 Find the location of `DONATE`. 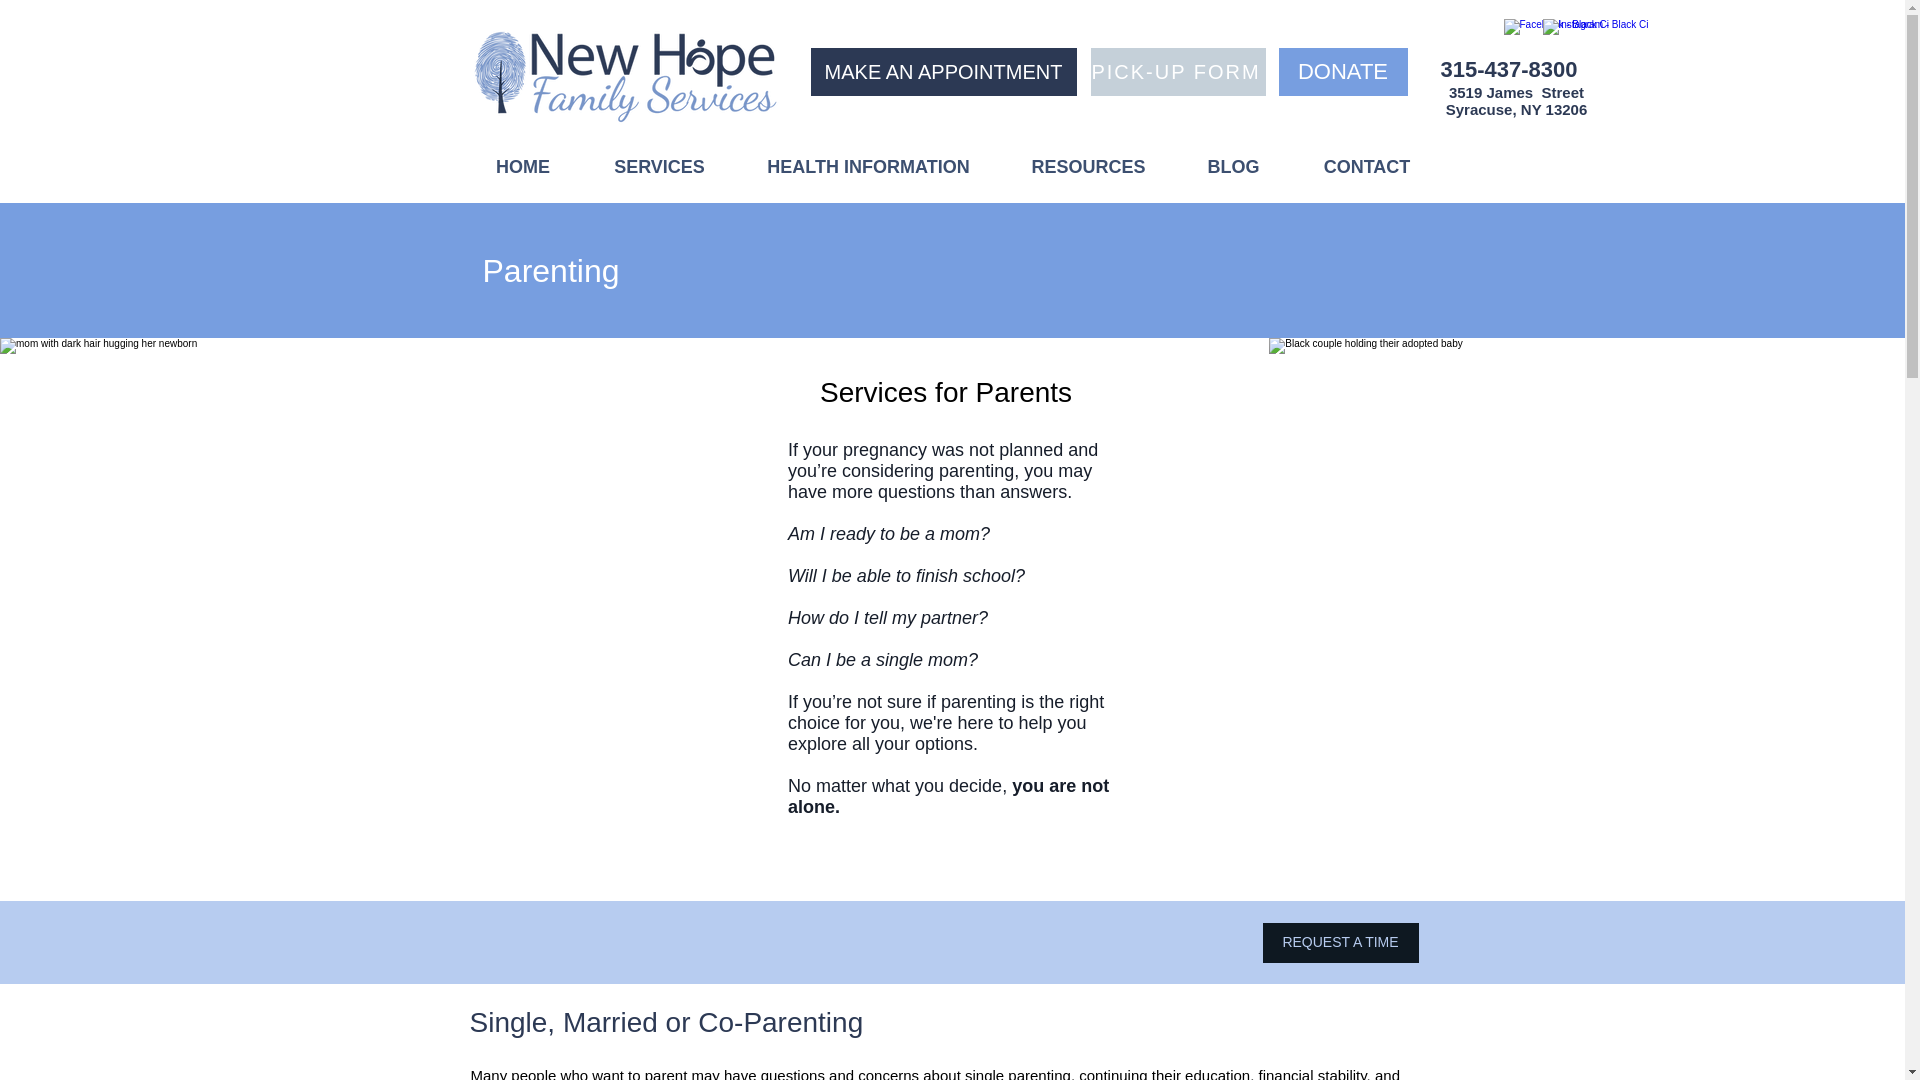

DONATE is located at coordinates (1342, 72).